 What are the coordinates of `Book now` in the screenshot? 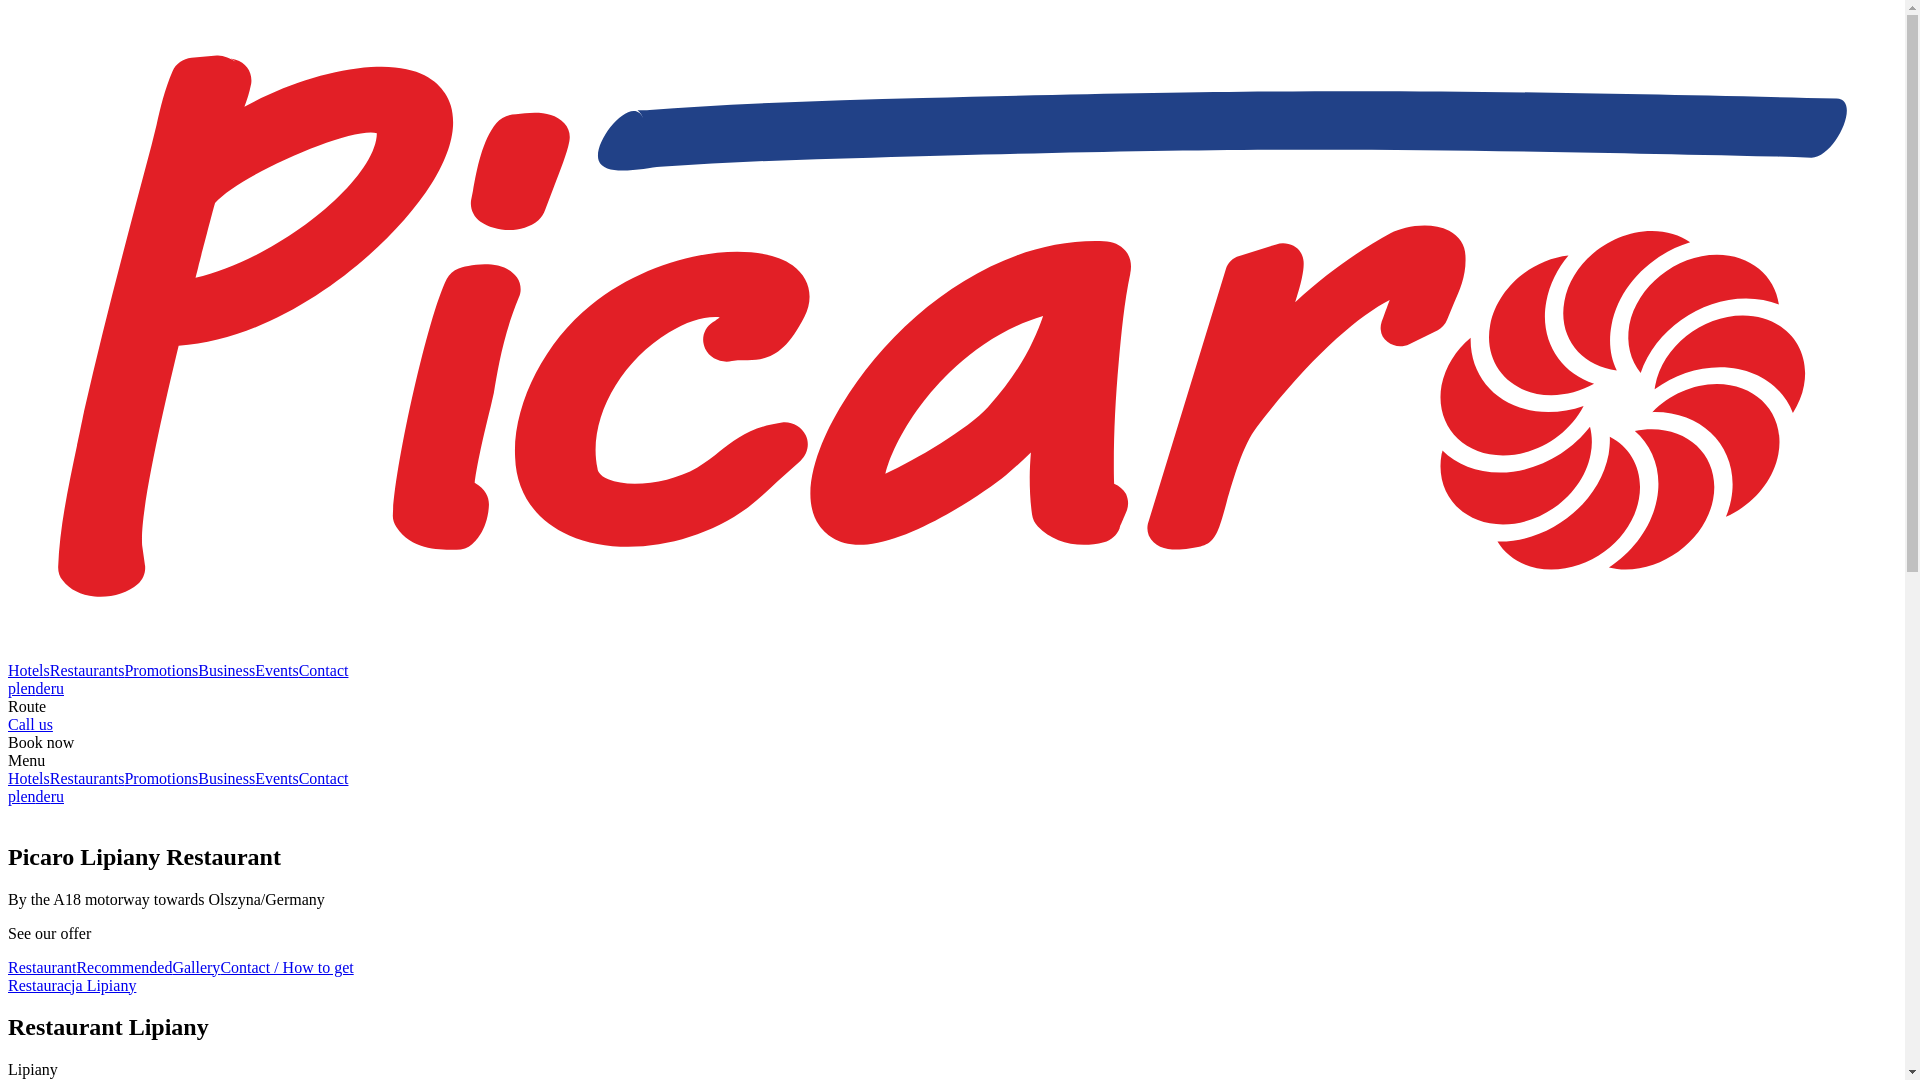 It's located at (40, 742).